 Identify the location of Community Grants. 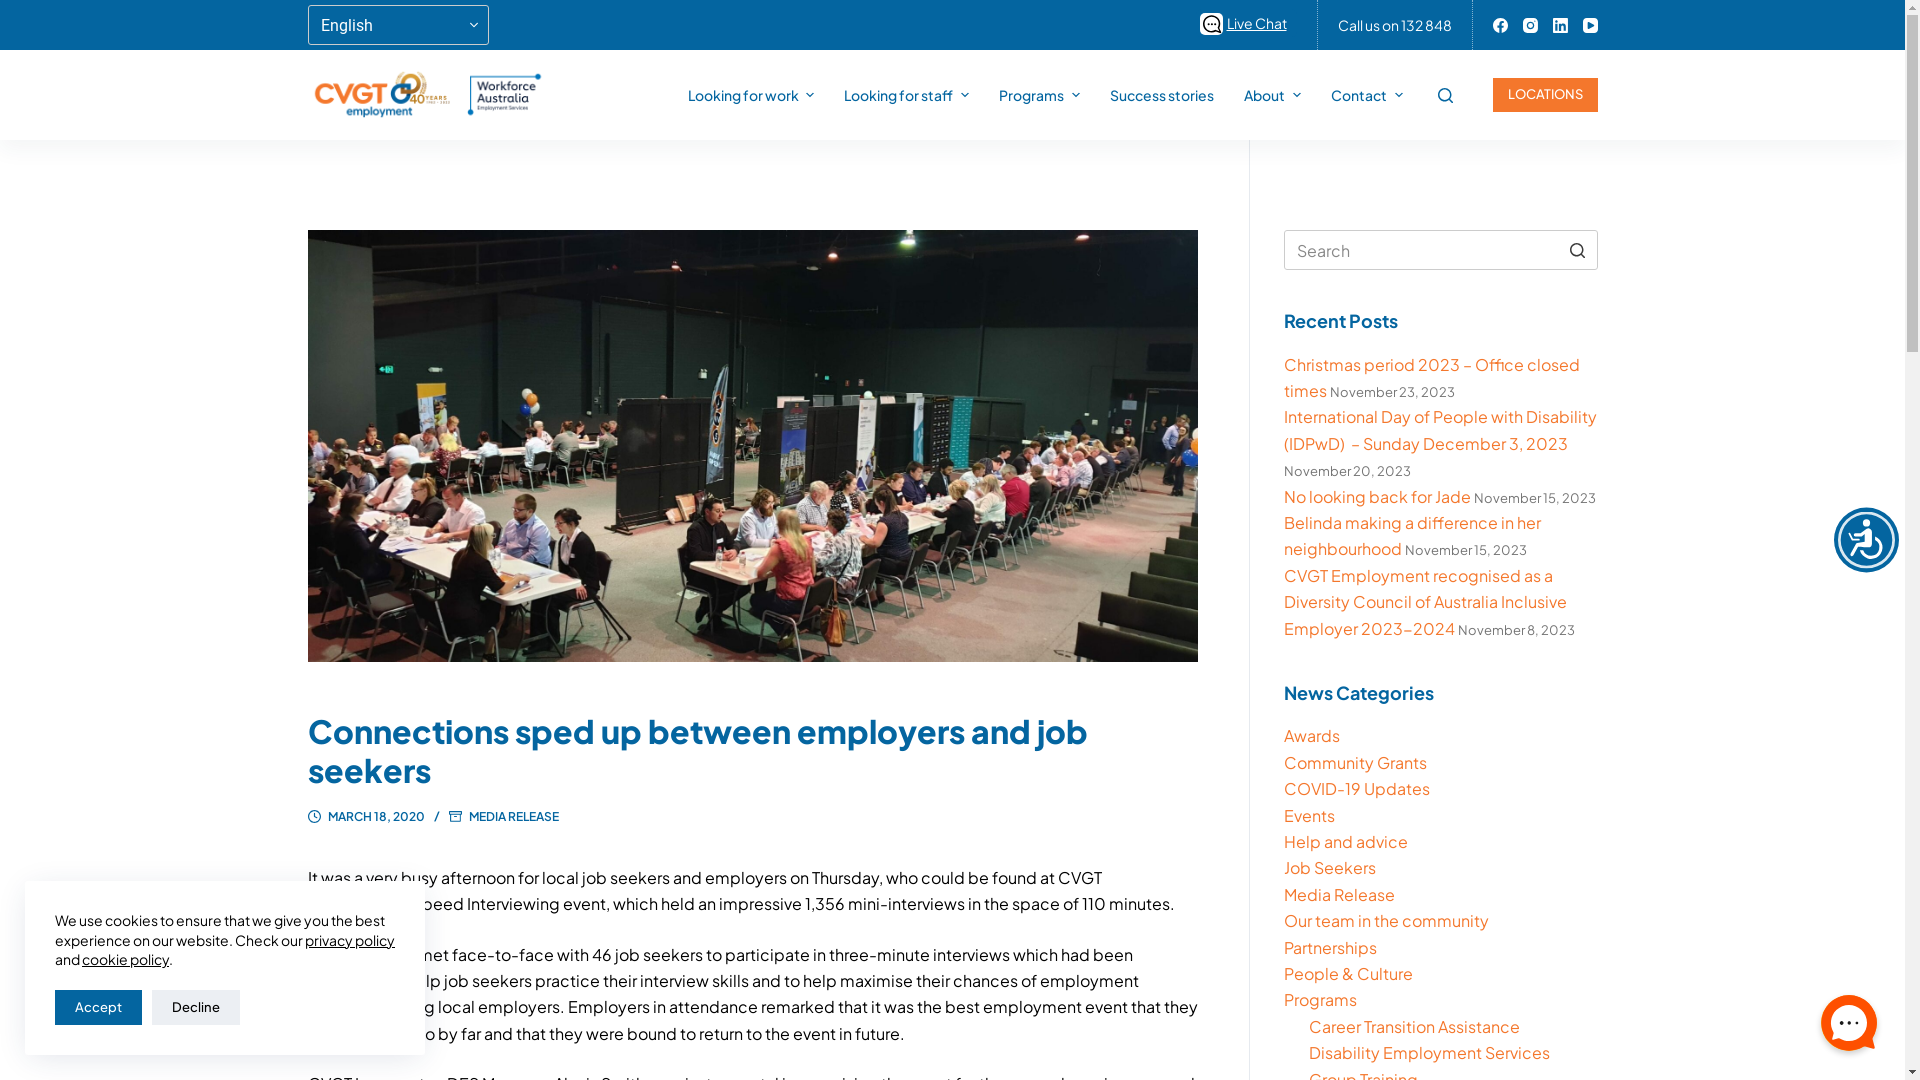
(1356, 762).